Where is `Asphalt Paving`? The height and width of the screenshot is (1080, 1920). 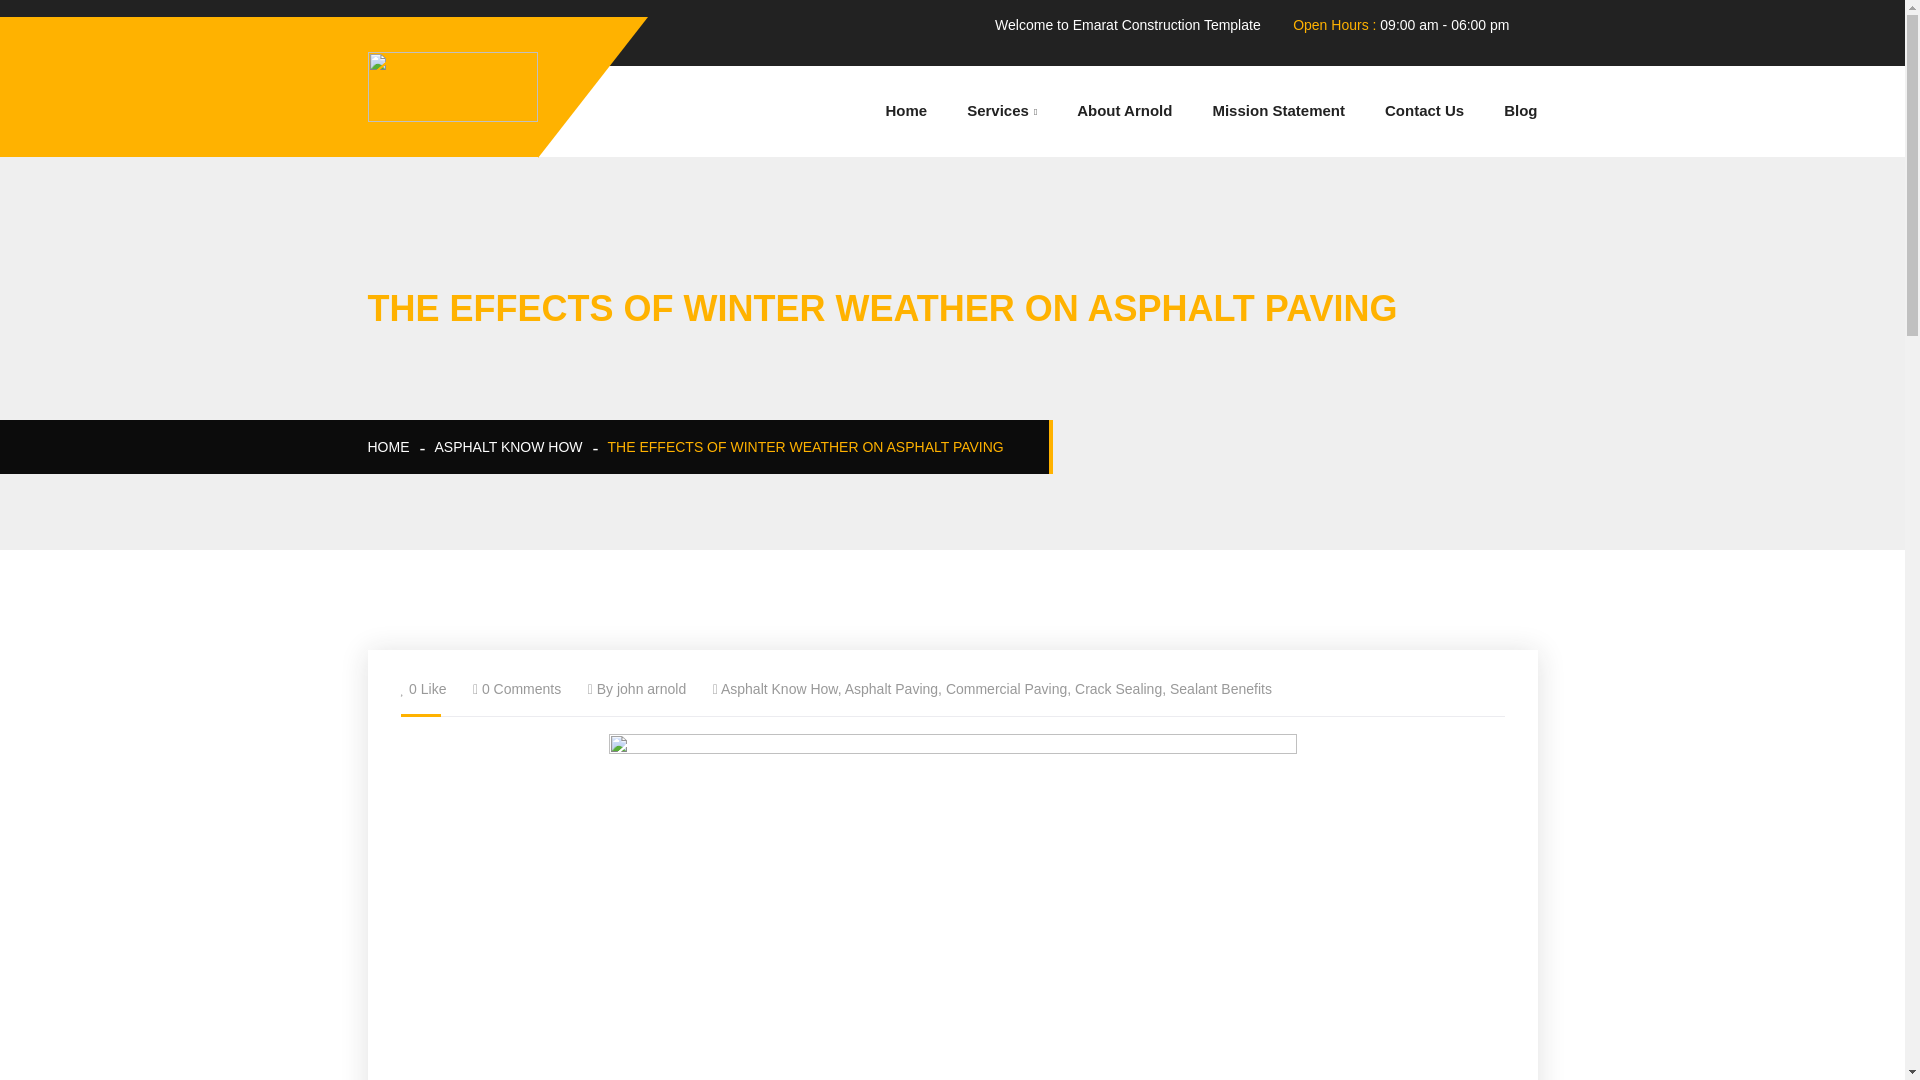
Asphalt Paving is located at coordinates (891, 688).